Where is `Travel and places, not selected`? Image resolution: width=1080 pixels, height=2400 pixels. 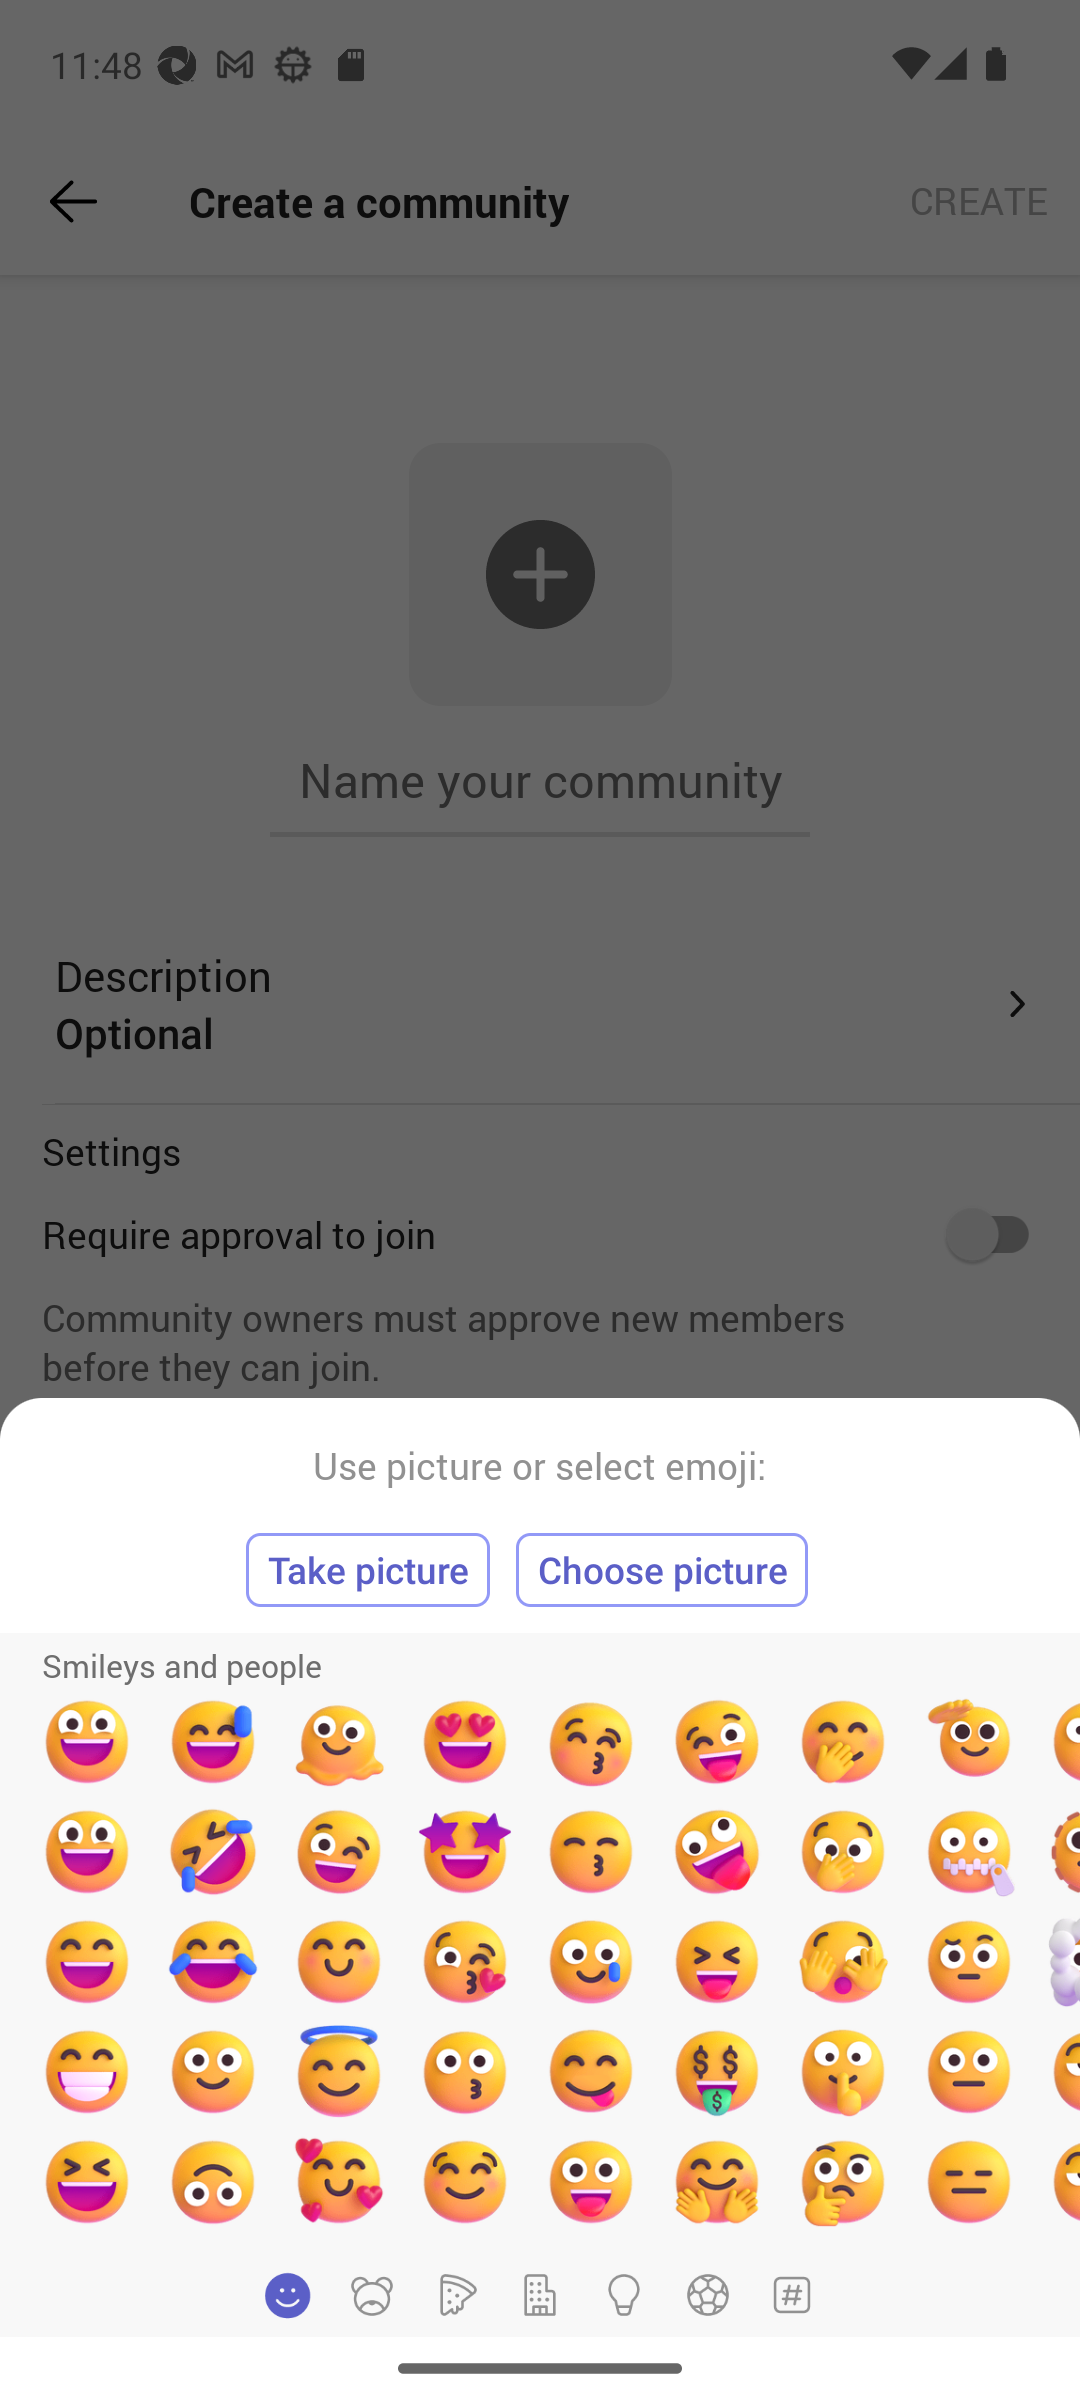 Travel and places, not selected is located at coordinates (540, 2295).